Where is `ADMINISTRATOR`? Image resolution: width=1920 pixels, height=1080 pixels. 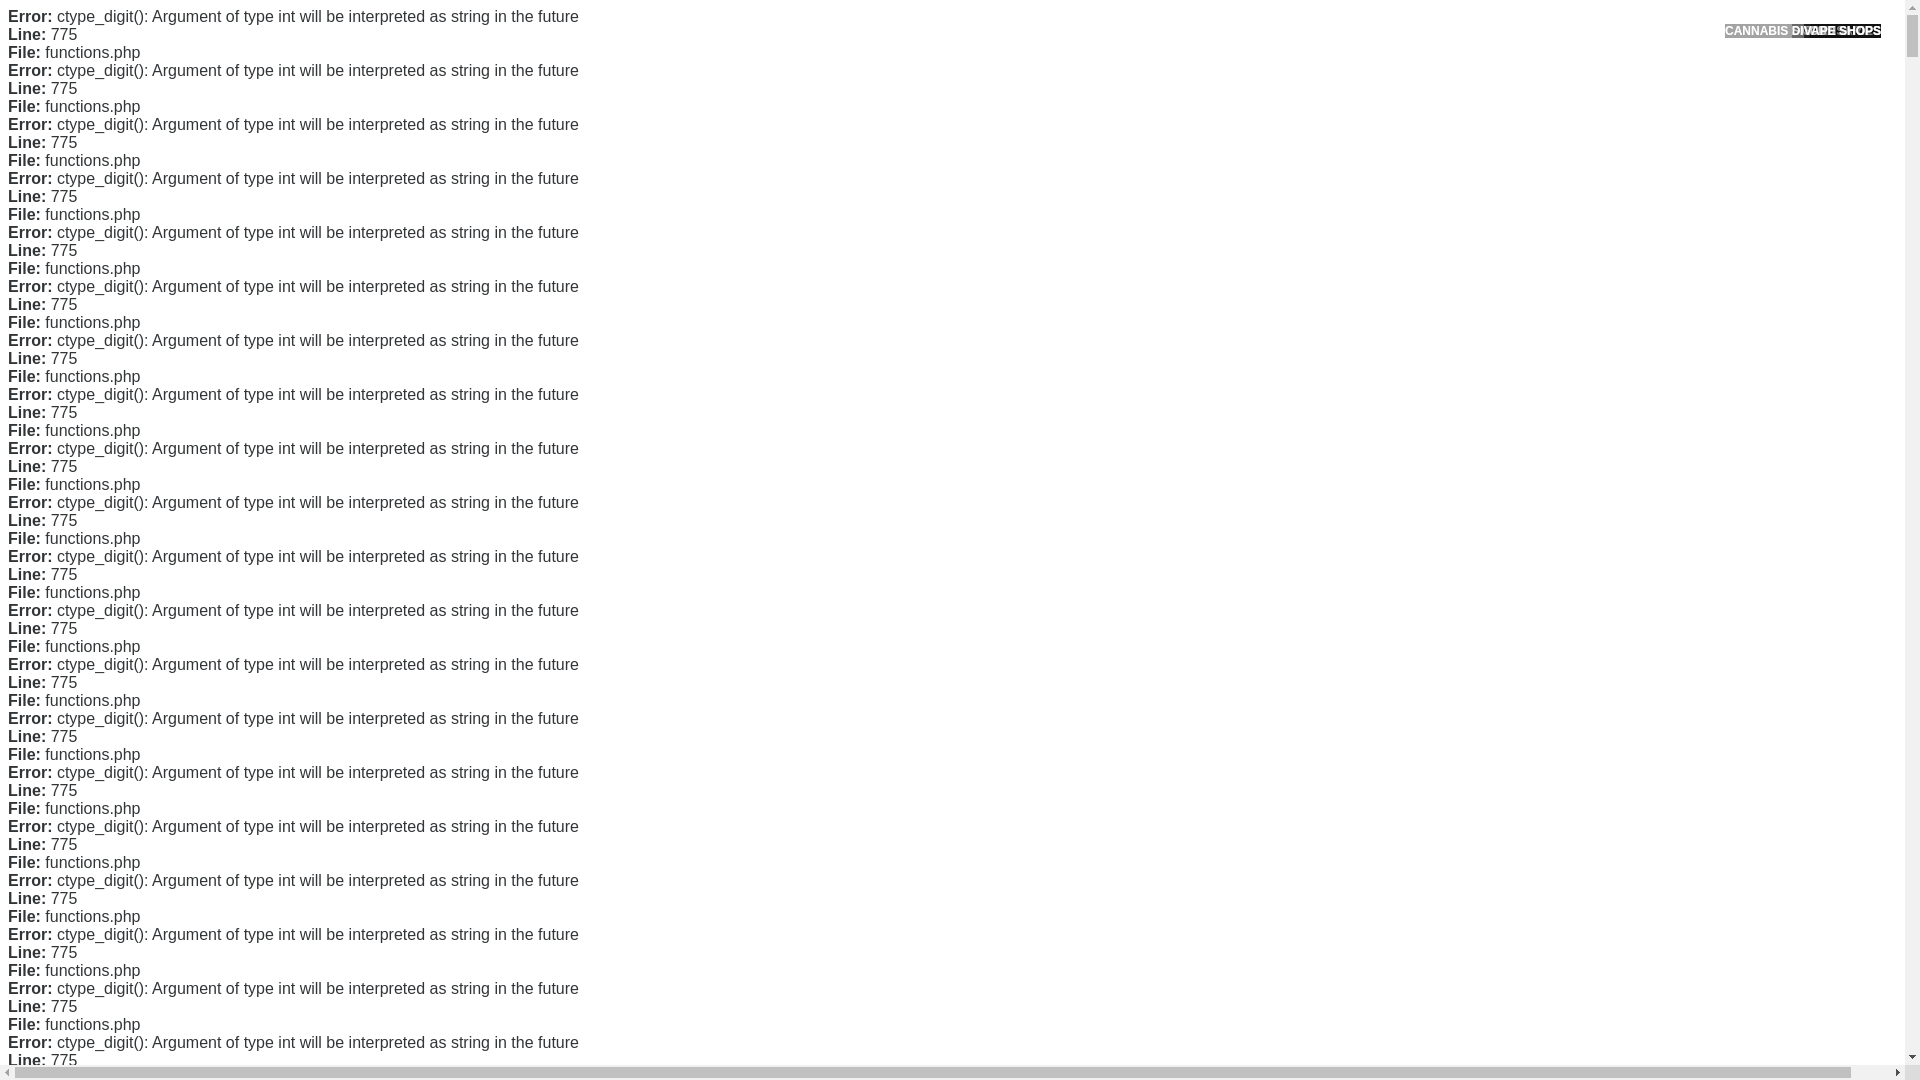
ADMINISTRATOR is located at coordinates (550, 157).